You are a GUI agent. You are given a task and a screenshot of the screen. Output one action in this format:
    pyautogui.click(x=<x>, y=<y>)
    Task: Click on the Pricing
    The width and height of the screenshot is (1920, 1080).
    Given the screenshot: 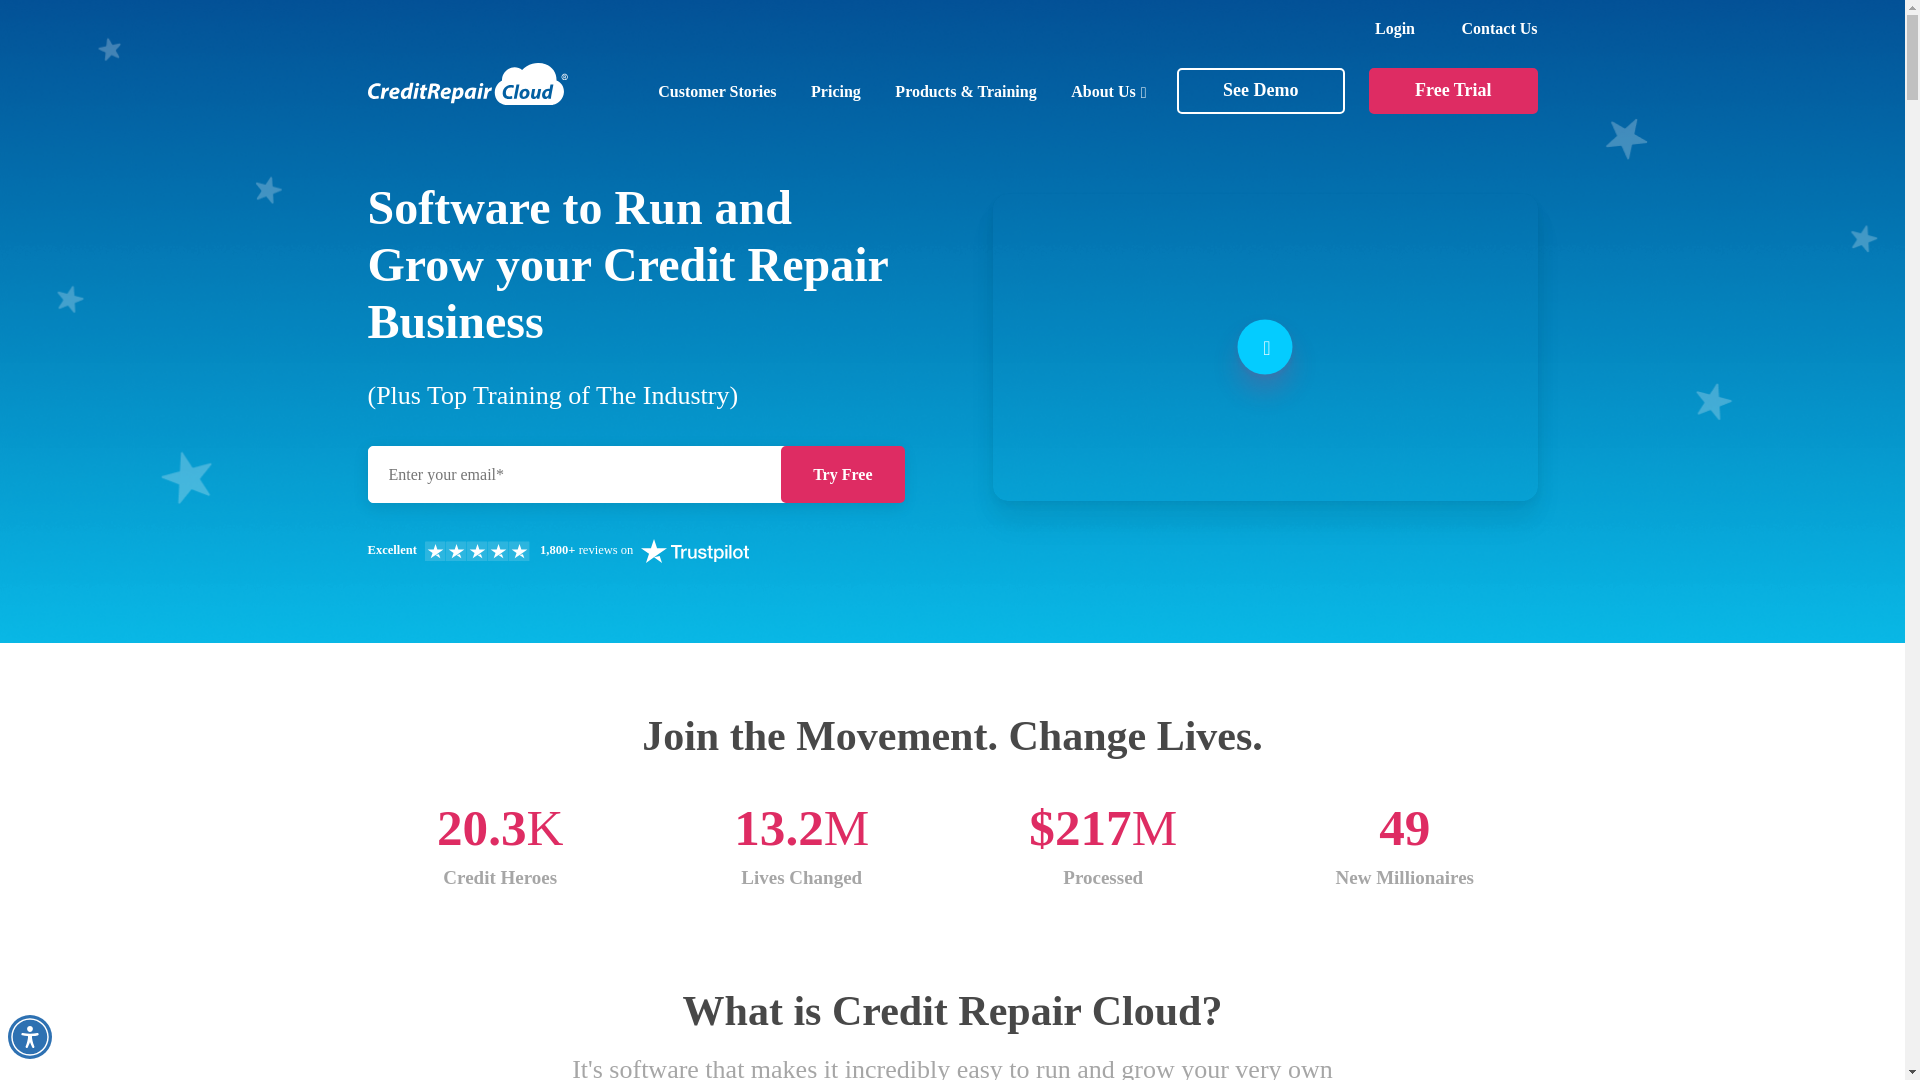 What is the action you would take?
    pyautogui.click(x=835, y=92)
    